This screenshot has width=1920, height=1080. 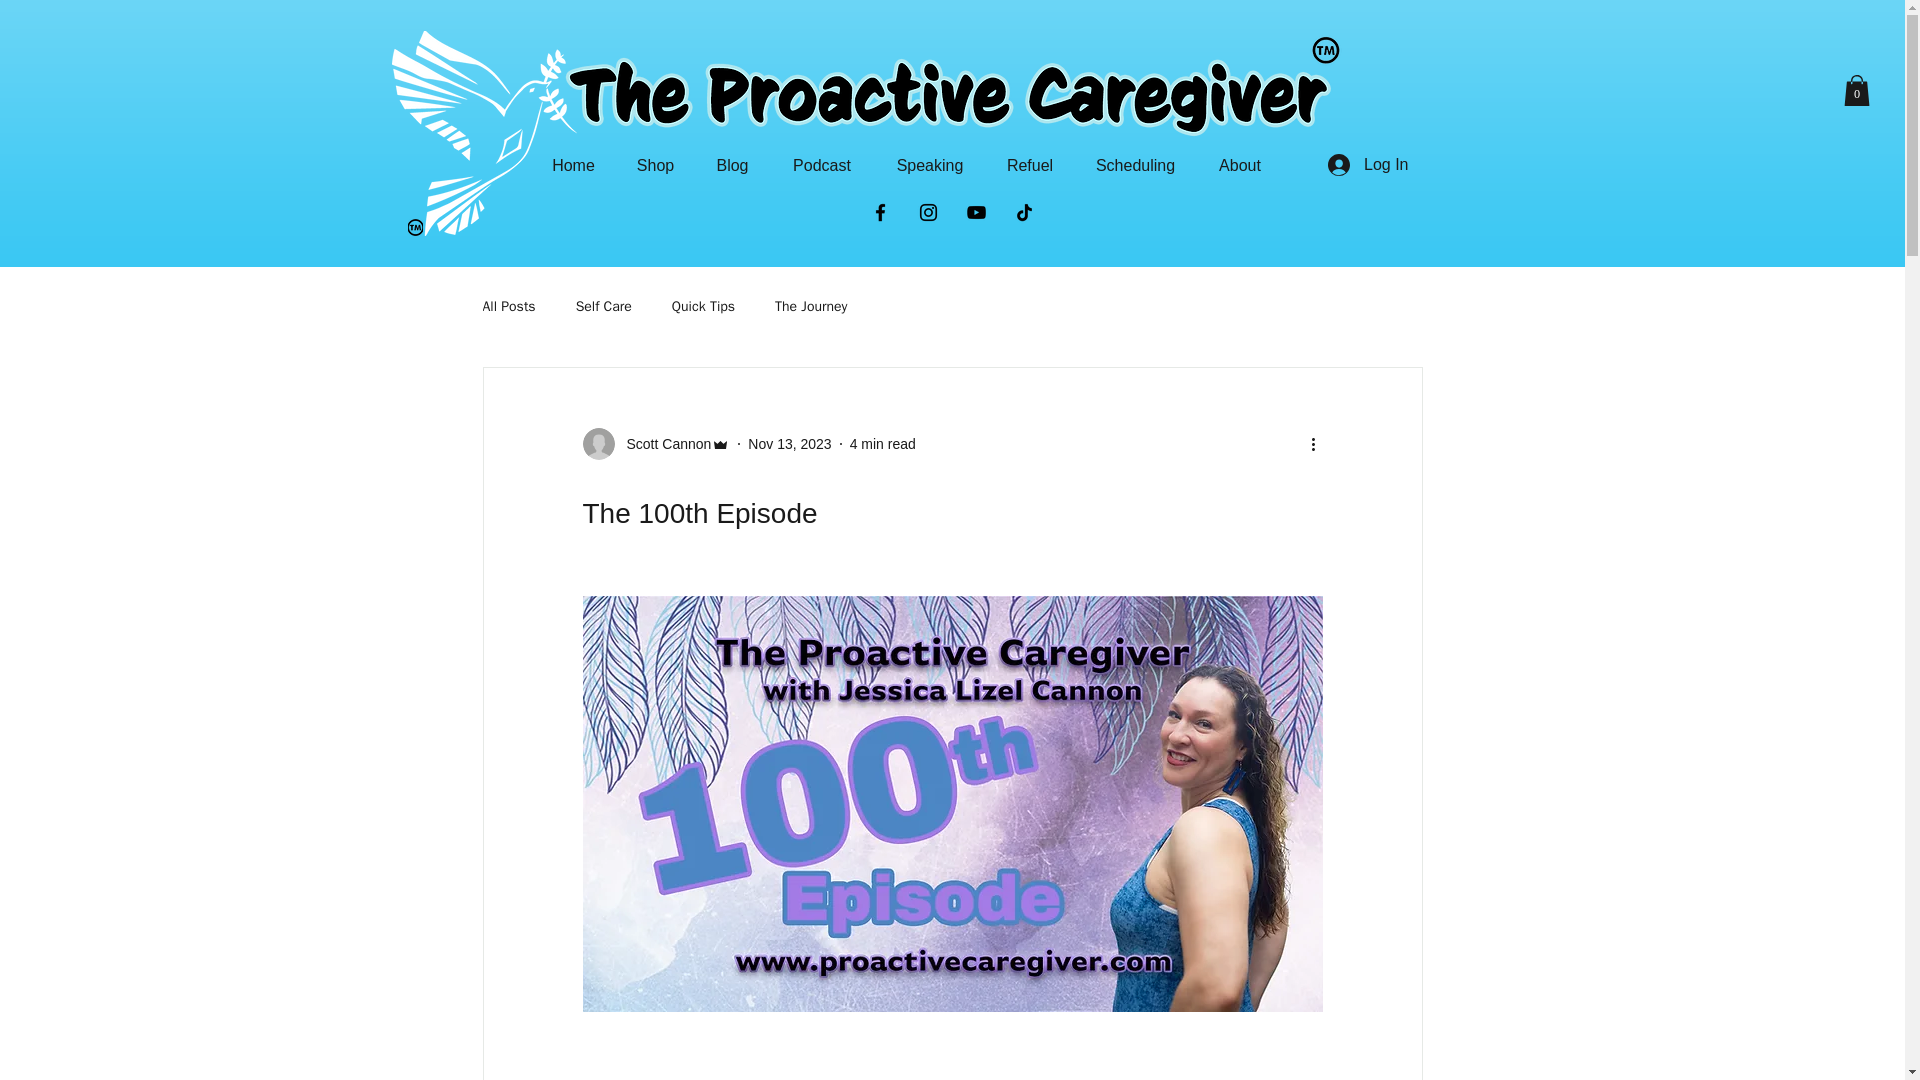 I want to click on Podcast, so click(x=822, y=166).